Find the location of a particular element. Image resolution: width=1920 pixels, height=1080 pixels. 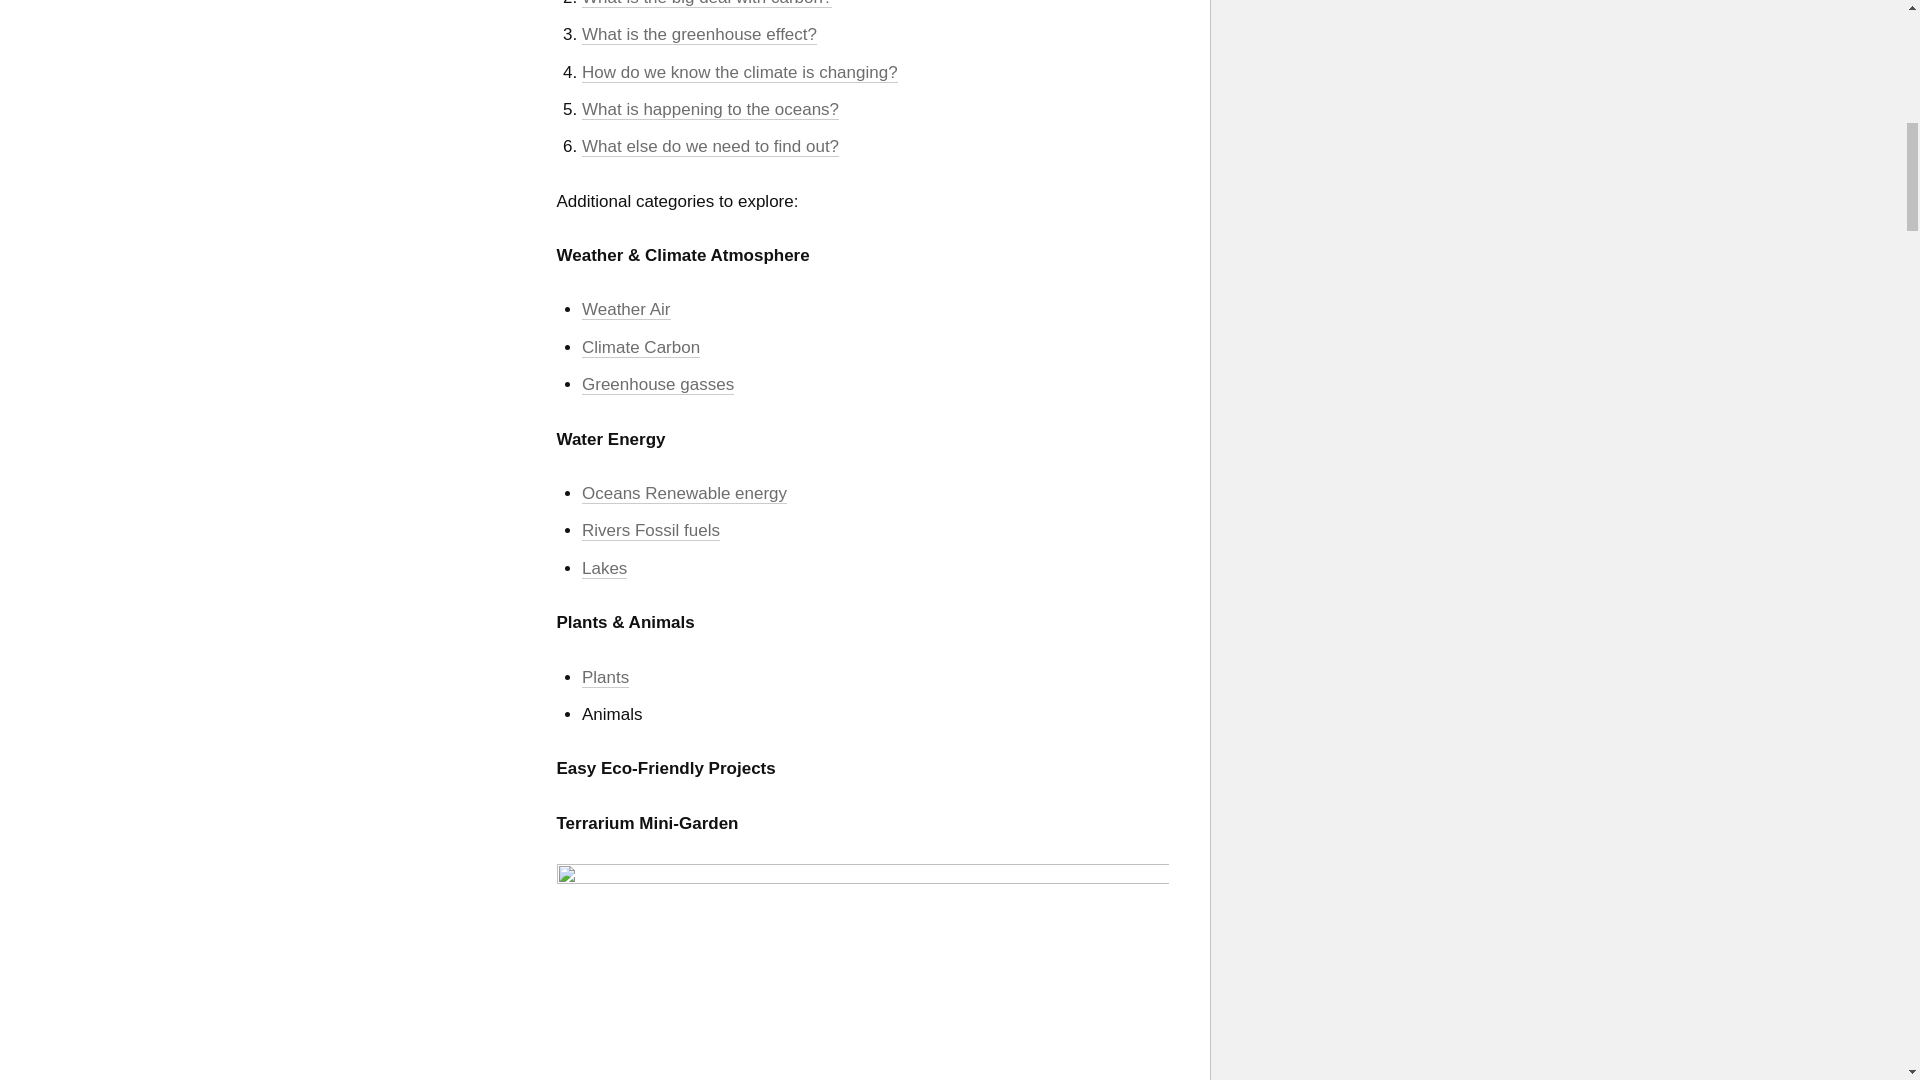

What is the greenhouse effect? is located at coordinates (699, 34).